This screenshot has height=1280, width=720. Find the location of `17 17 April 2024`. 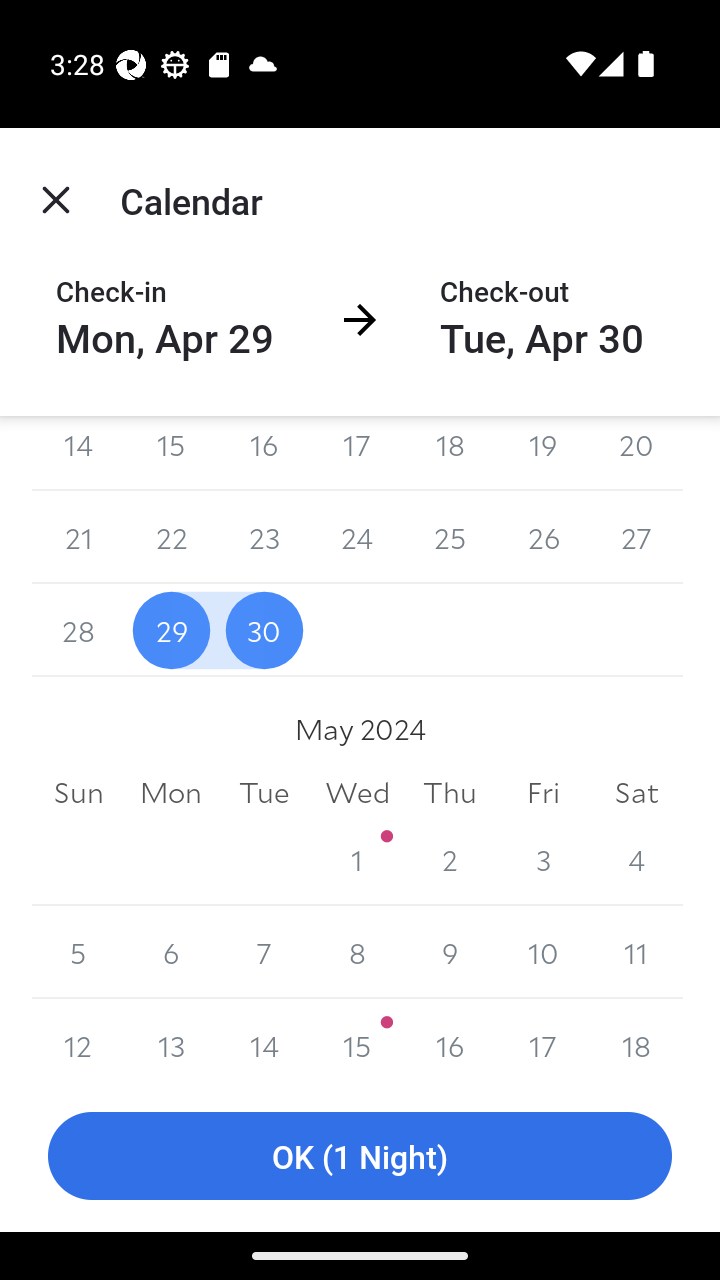

17 17 April 2024 is located at coordinates (357, 454).